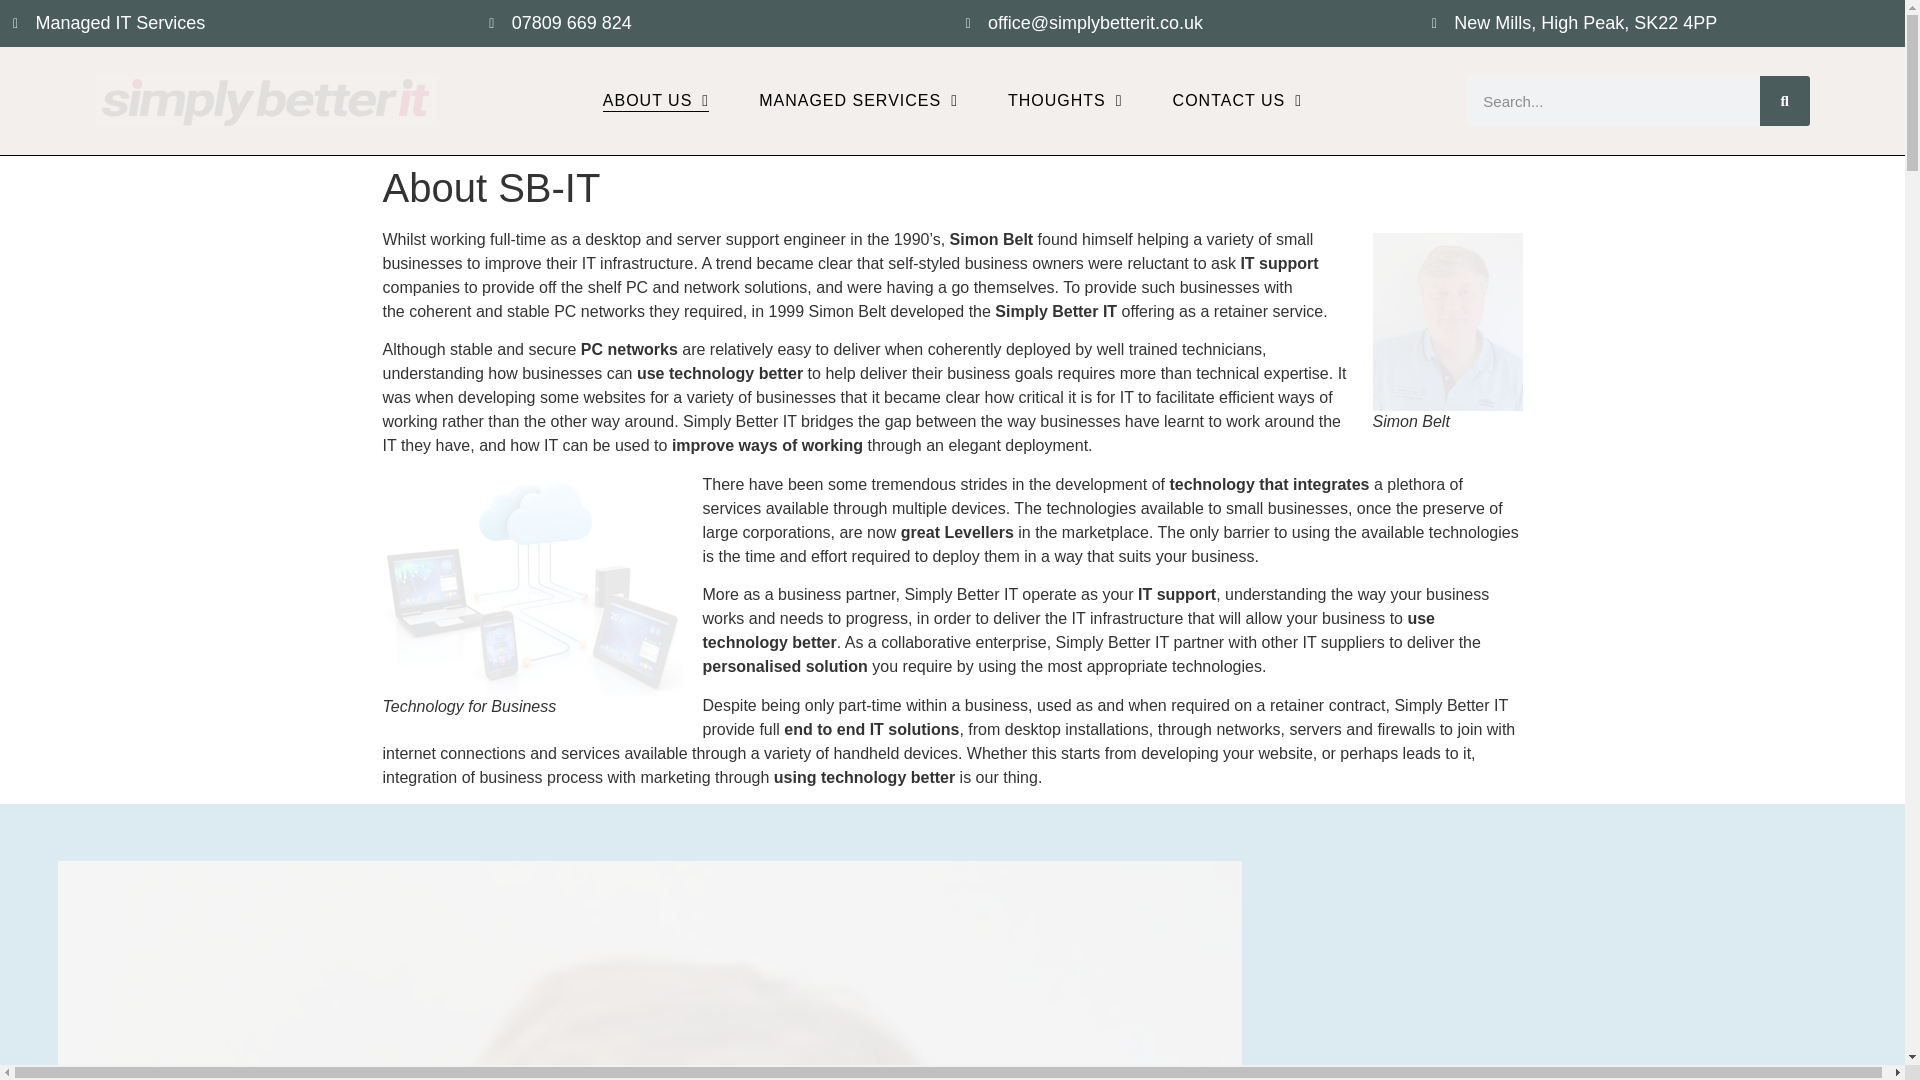 This screenshot has width=1920, height=1080. I want to click on MANAGED SERVICES, so click(858, 100).